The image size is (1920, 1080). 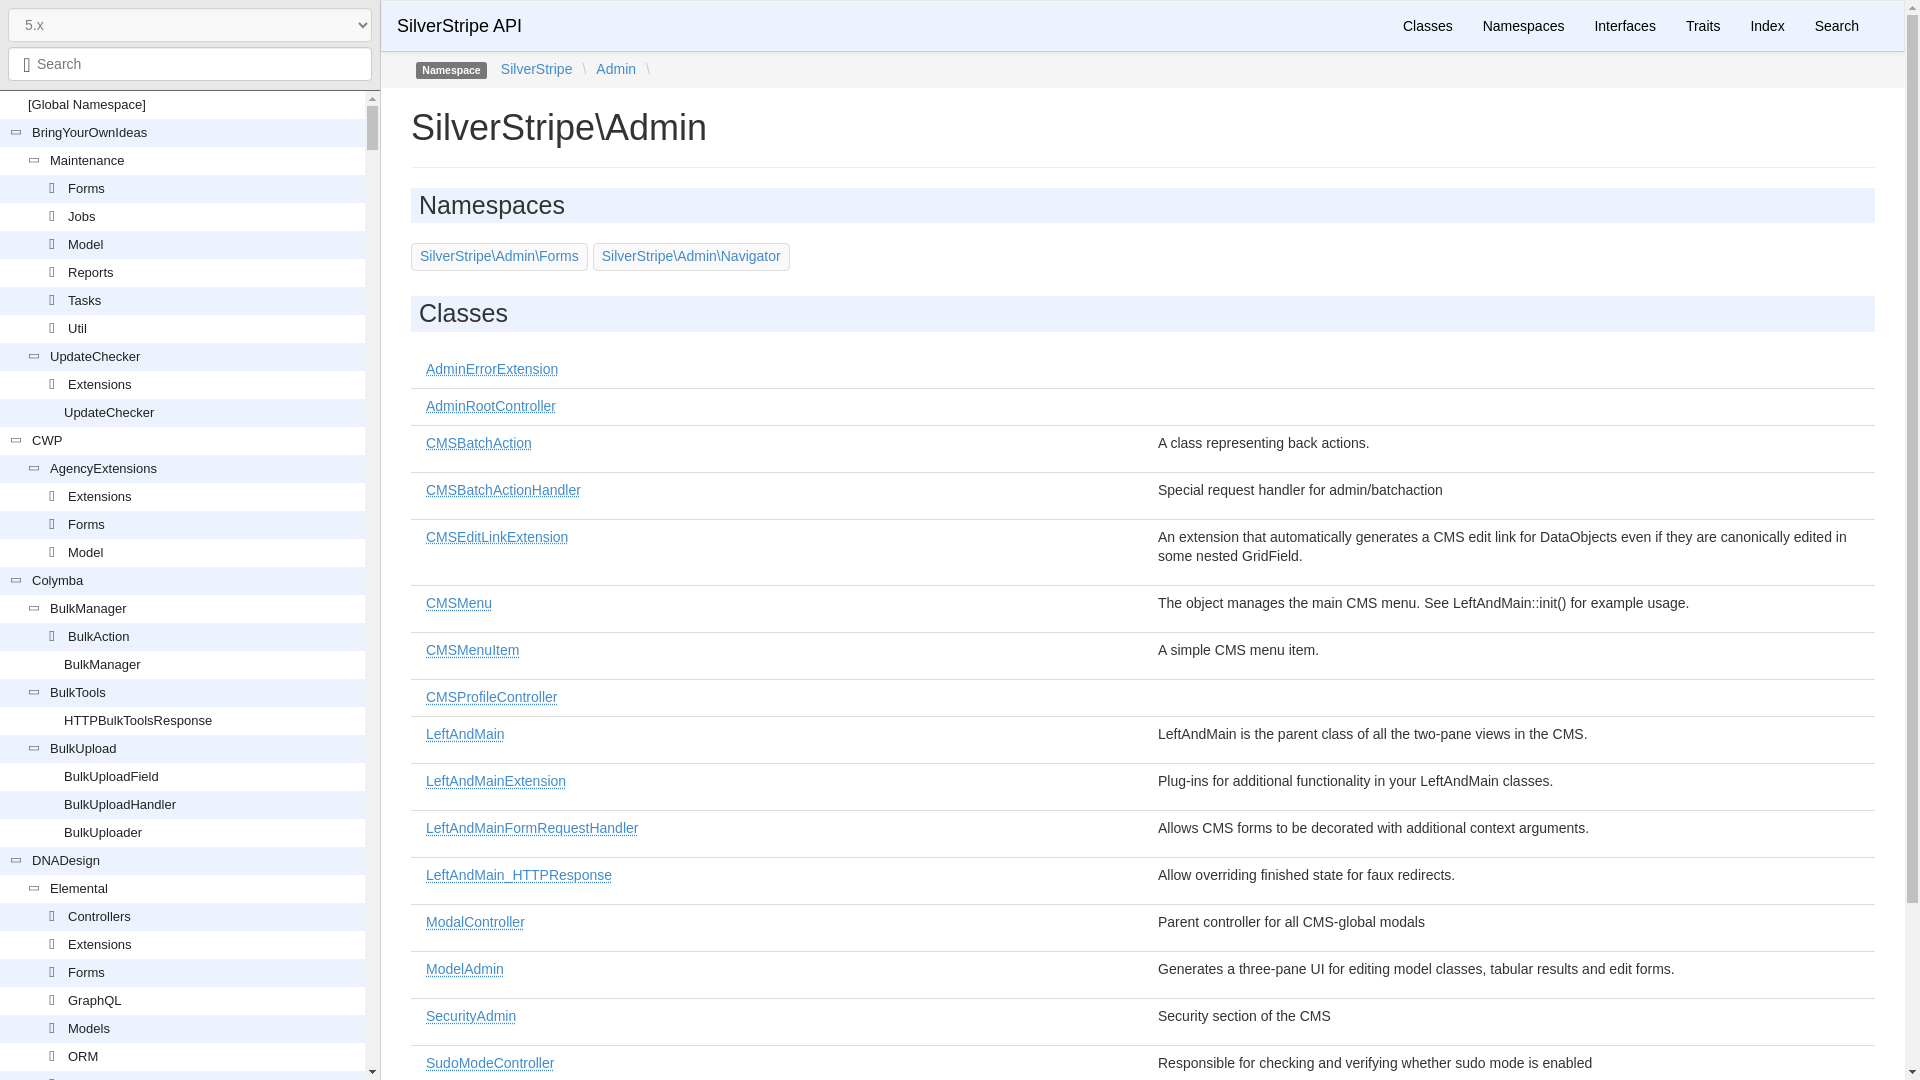 I want to click on Model, so click(x=85, y=244).